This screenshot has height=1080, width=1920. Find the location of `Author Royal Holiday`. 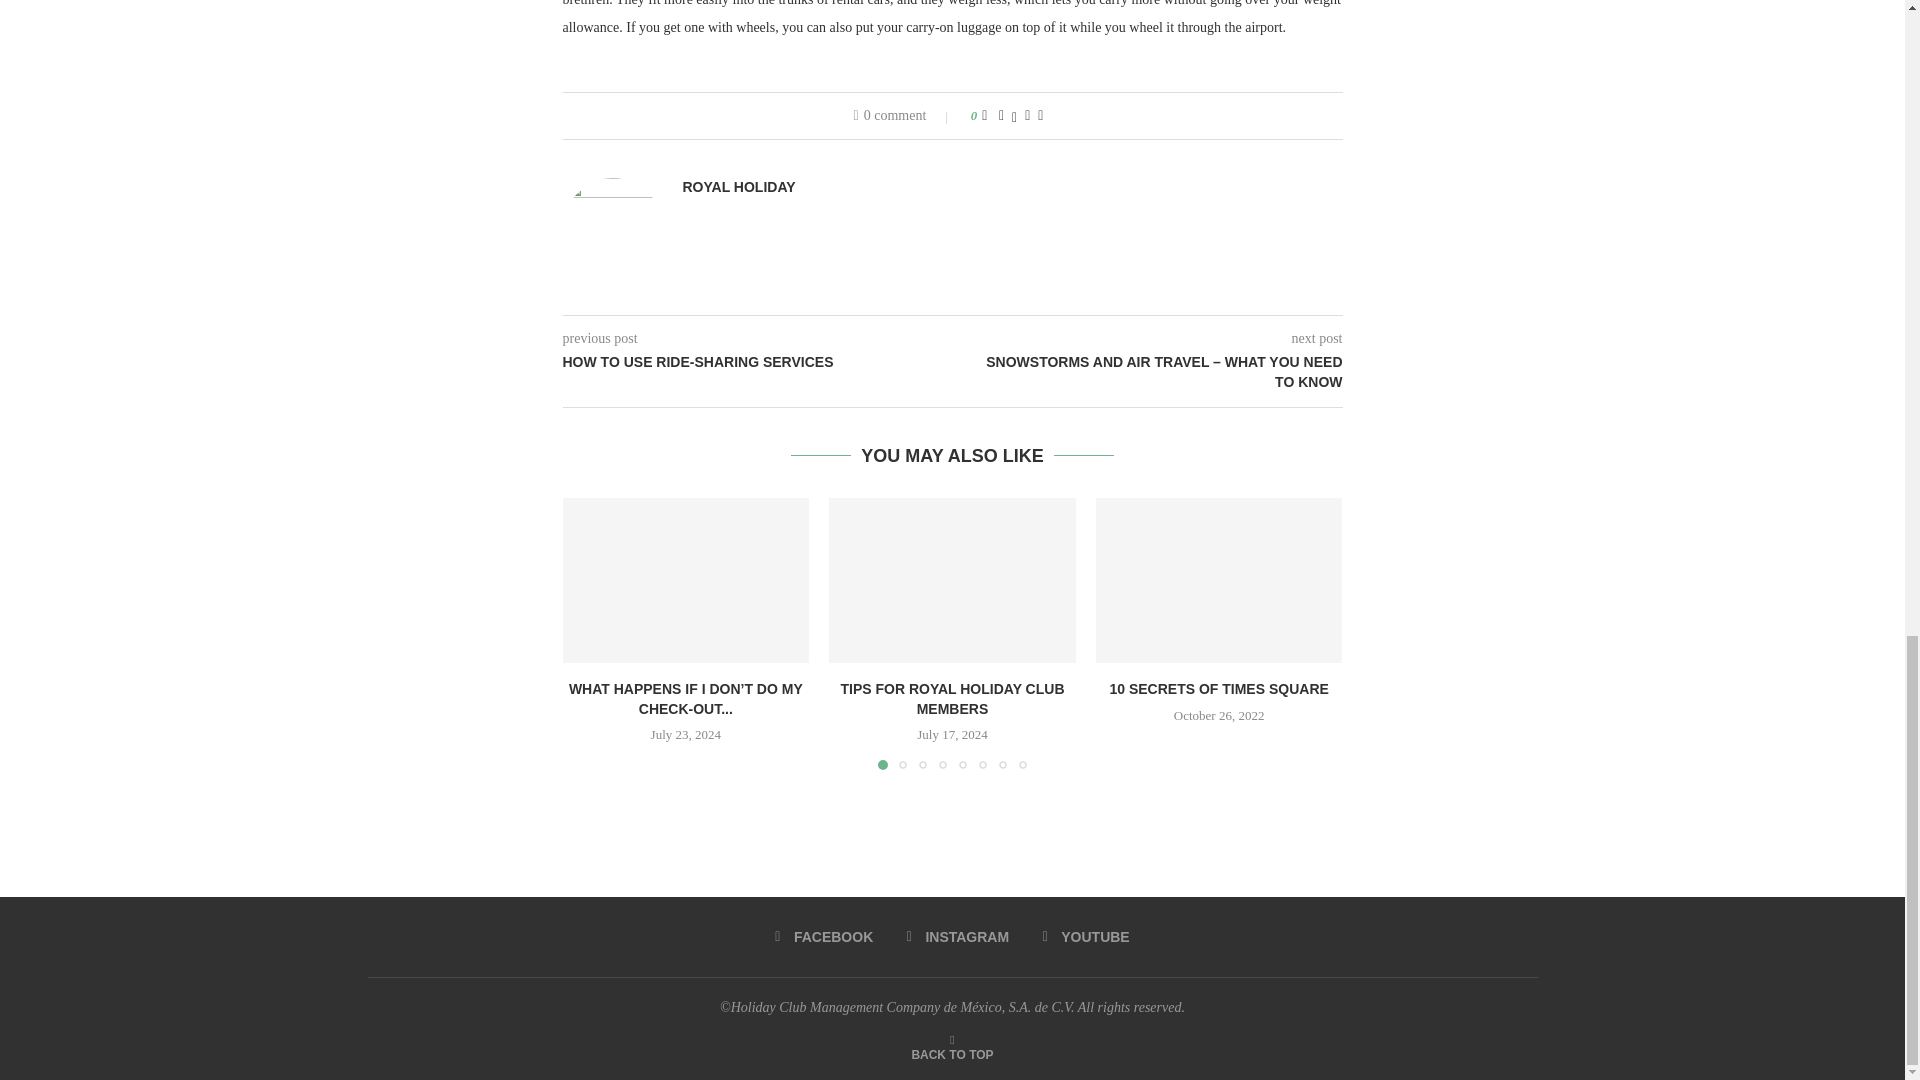

Author Royal Holiday is located at coordinates (738, 187).